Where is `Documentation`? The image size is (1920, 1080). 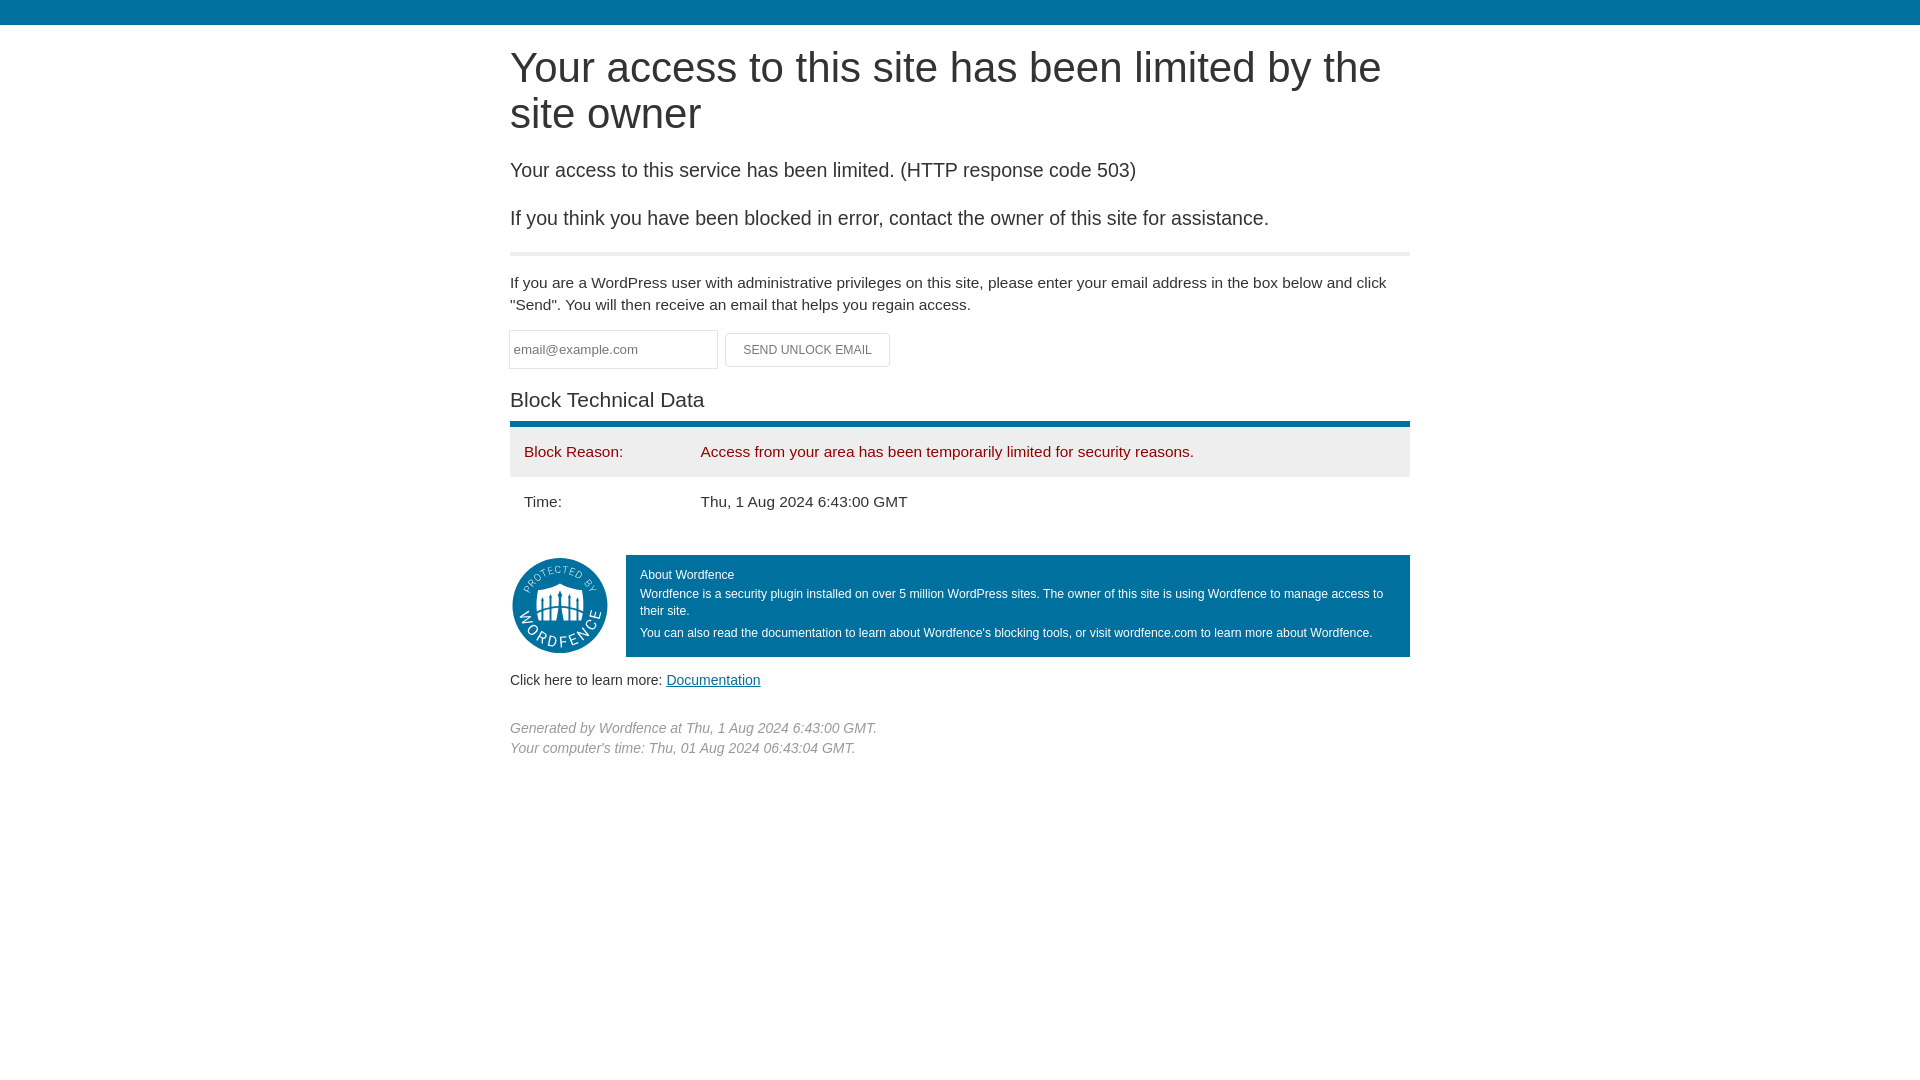 Documentation is located at coordinates (713, 679).